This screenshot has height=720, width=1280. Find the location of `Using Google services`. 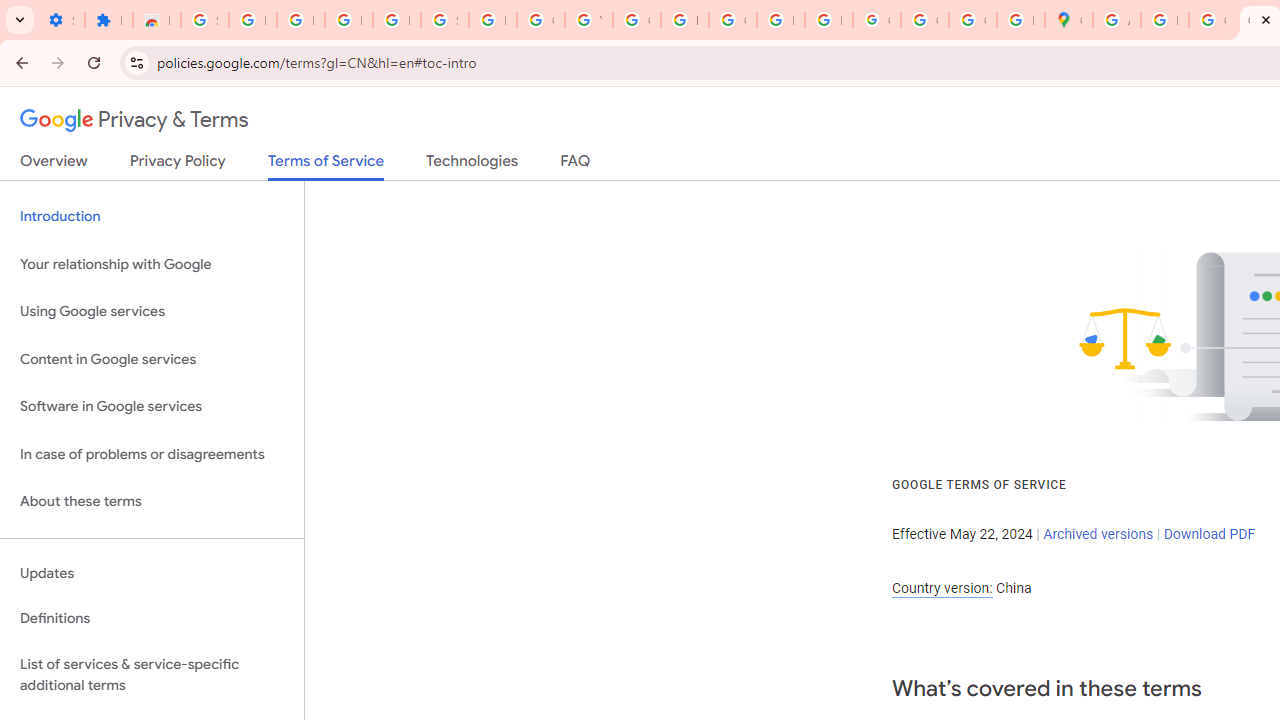

Using Google services is located at coordinates (152, 312).